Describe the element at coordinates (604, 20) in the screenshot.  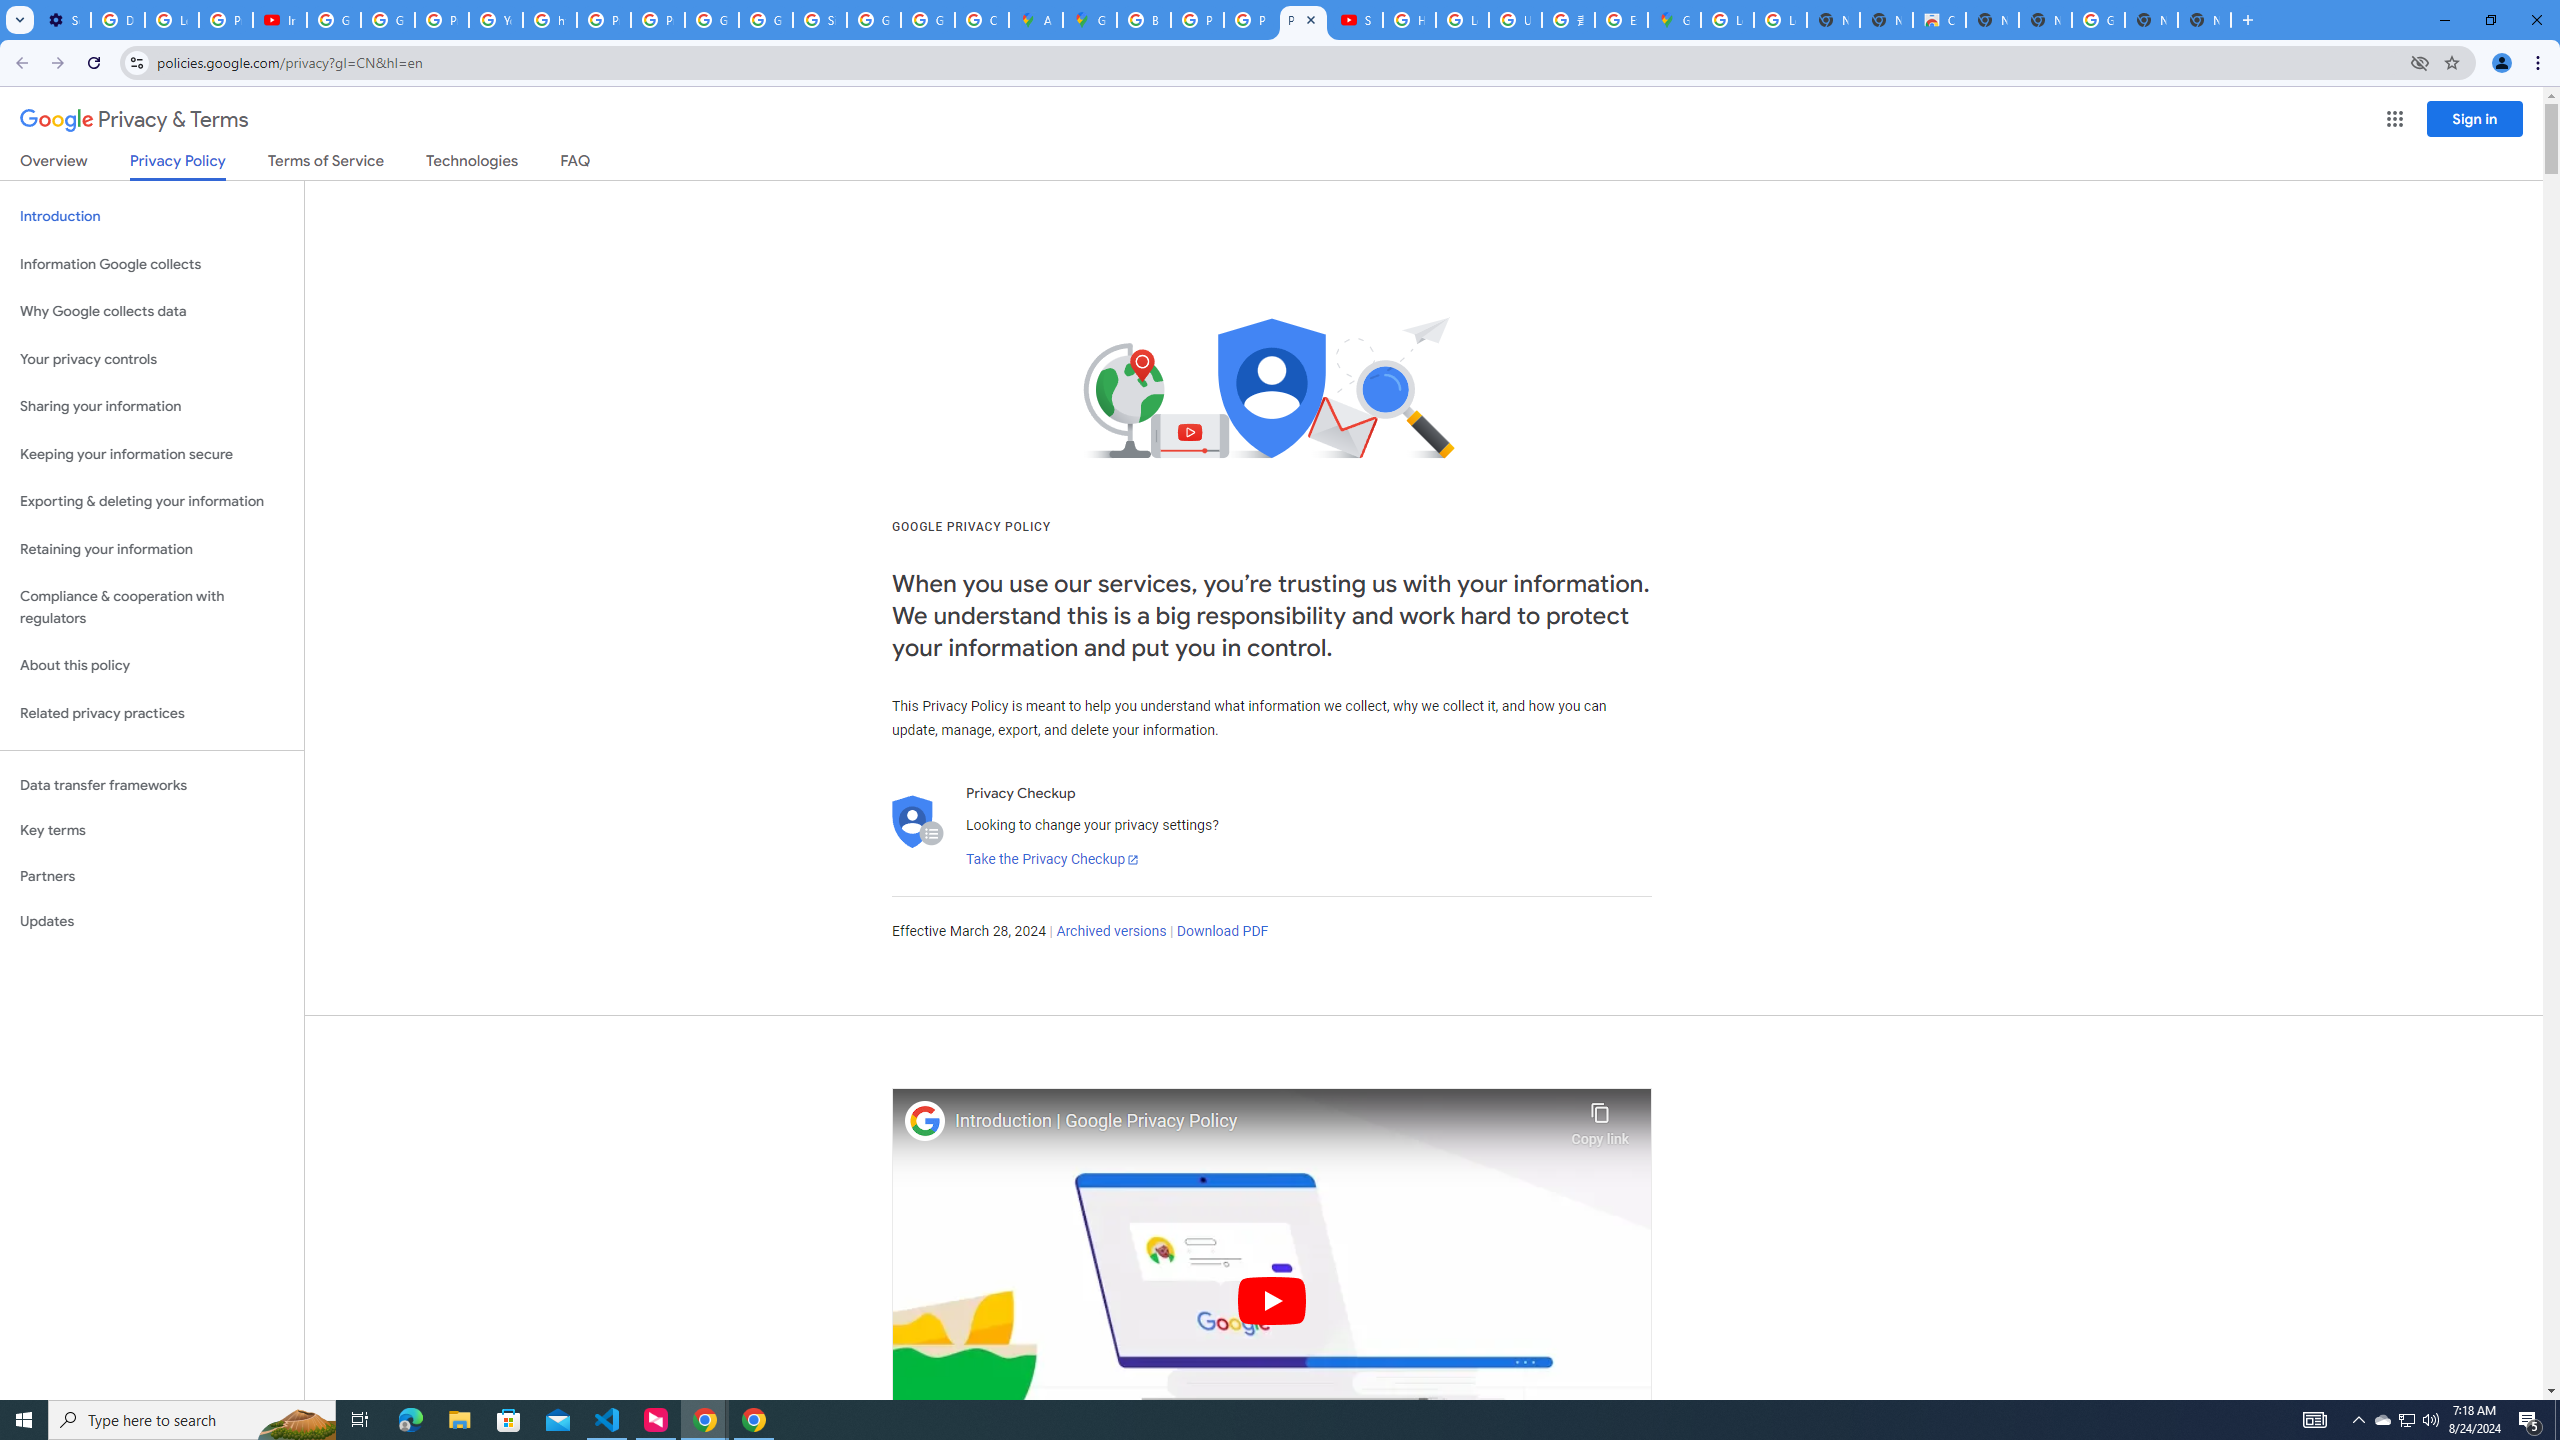
I see `Privacy Help Center - Policies Help` at that location.